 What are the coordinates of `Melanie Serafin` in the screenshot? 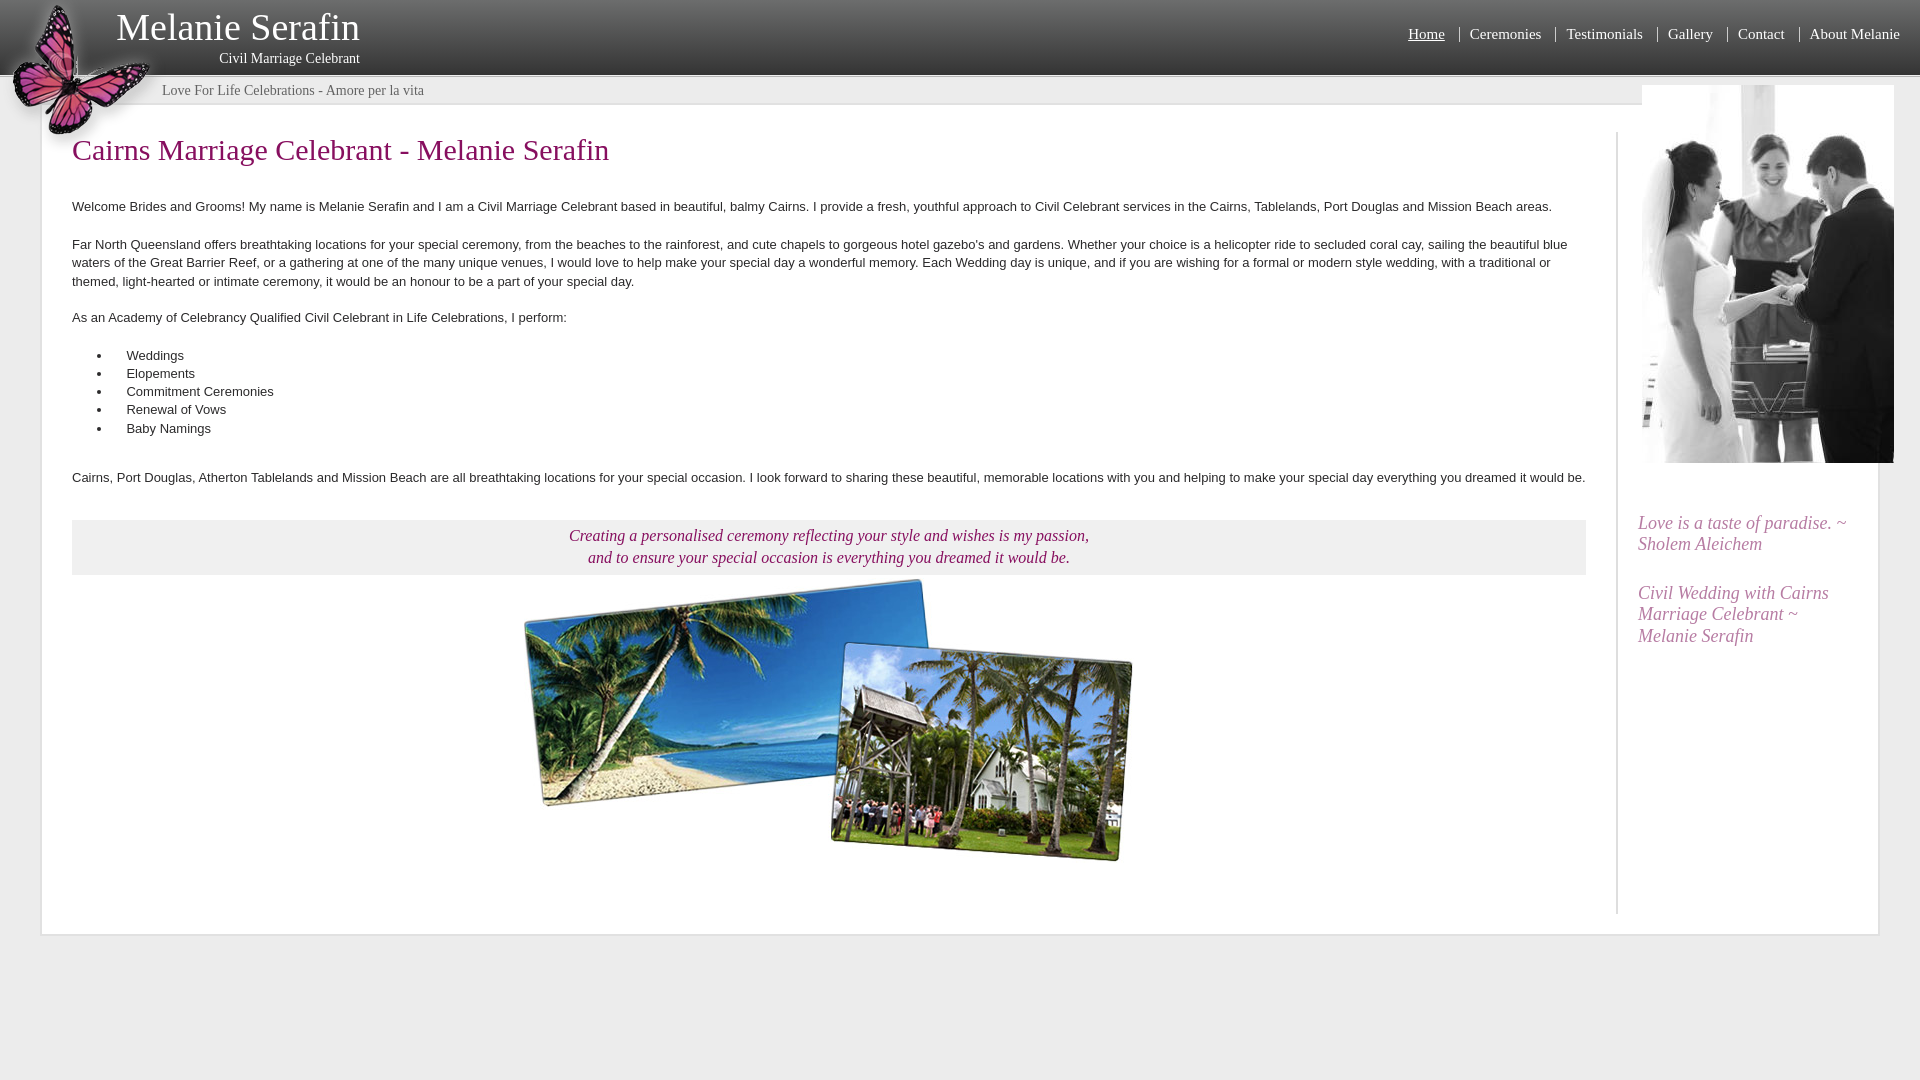 It's located at (238, 27).